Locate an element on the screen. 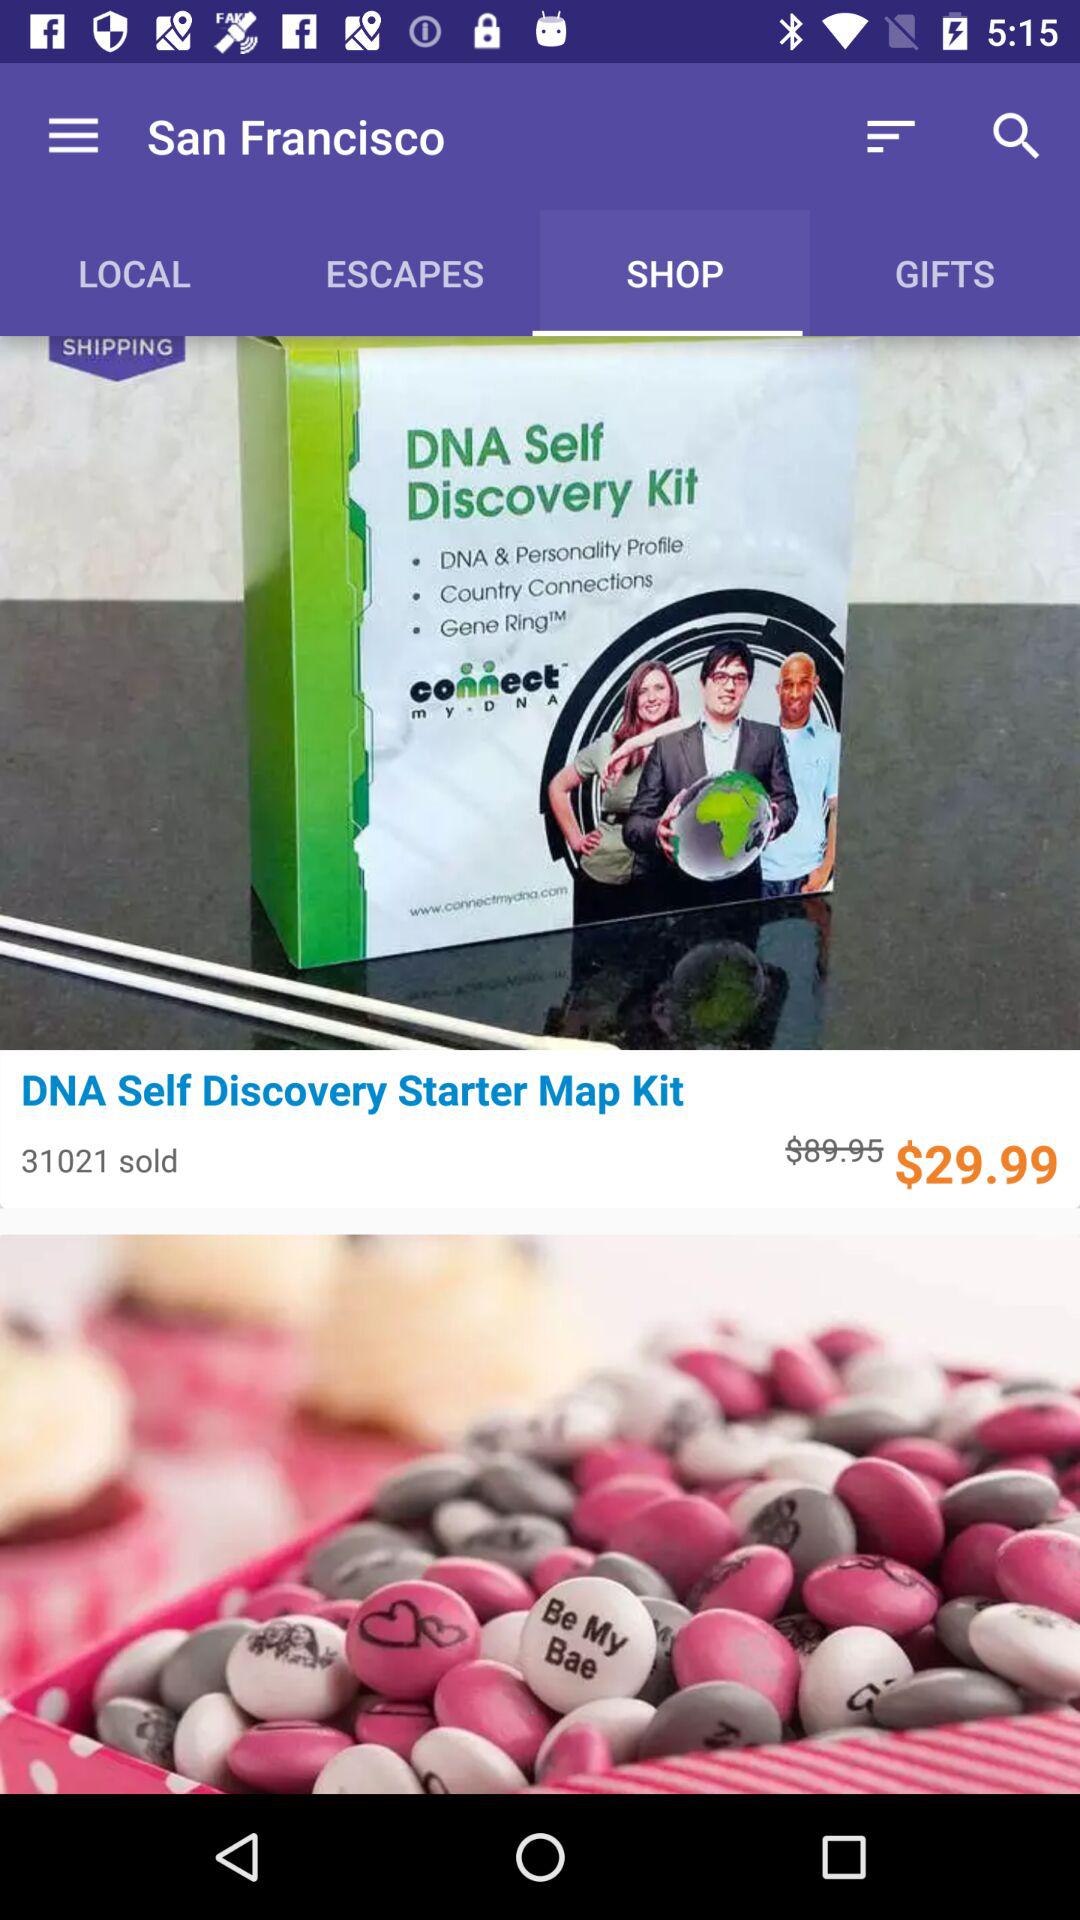  tap the item next to the san francisco icon is located at coordinates (73, 136).